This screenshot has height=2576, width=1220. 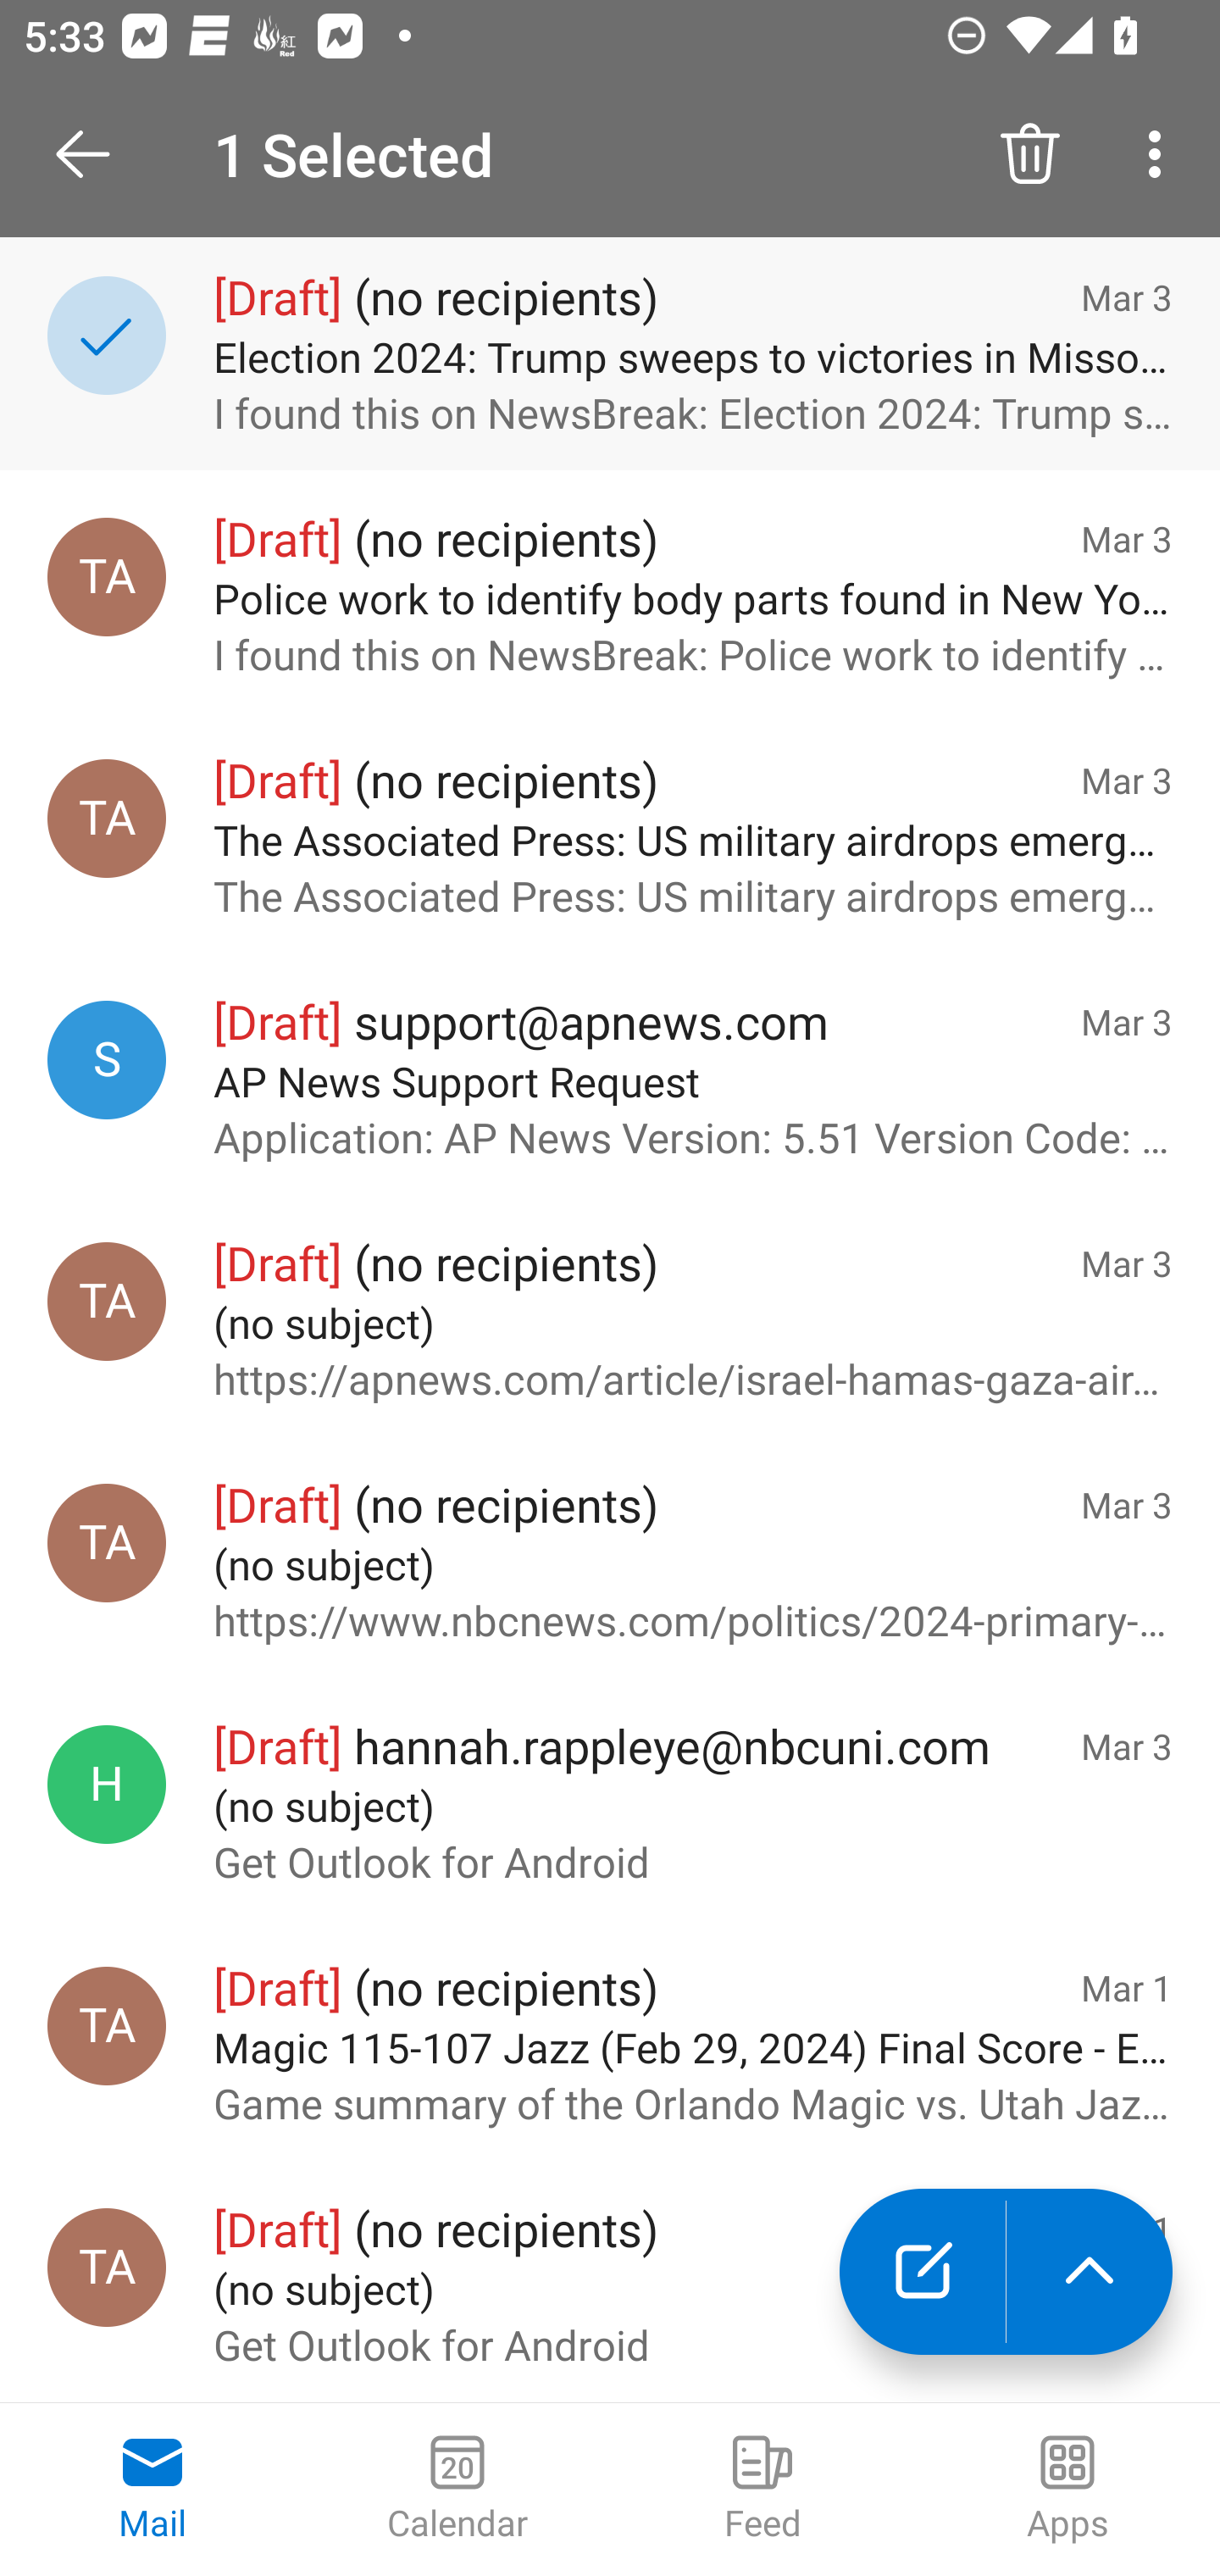 What do you see at coordinates (107, 2267) in the screenshot?
I see `Test Appium, testappium002@outlook.com` at bounding box center [107, 2267].